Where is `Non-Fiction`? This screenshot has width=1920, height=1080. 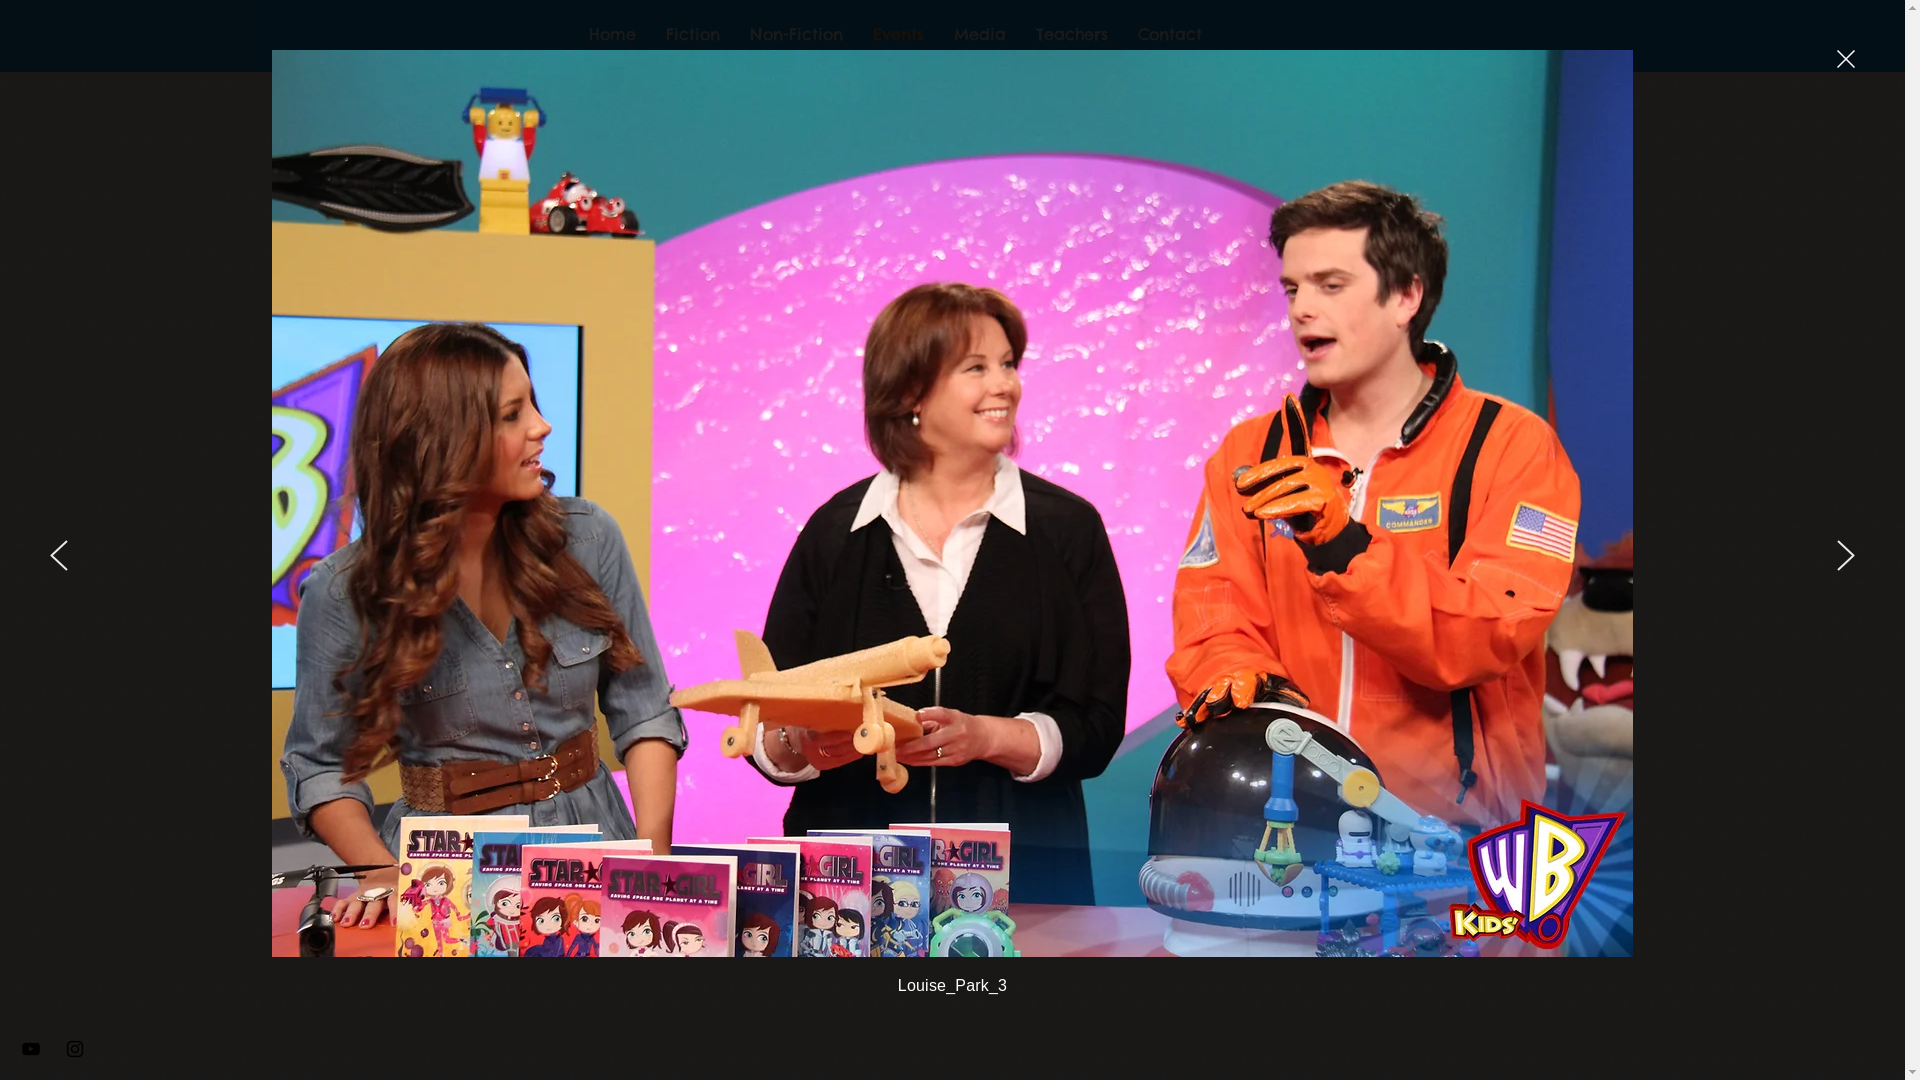
Non-Fiction is located at coordinates (796, 34).